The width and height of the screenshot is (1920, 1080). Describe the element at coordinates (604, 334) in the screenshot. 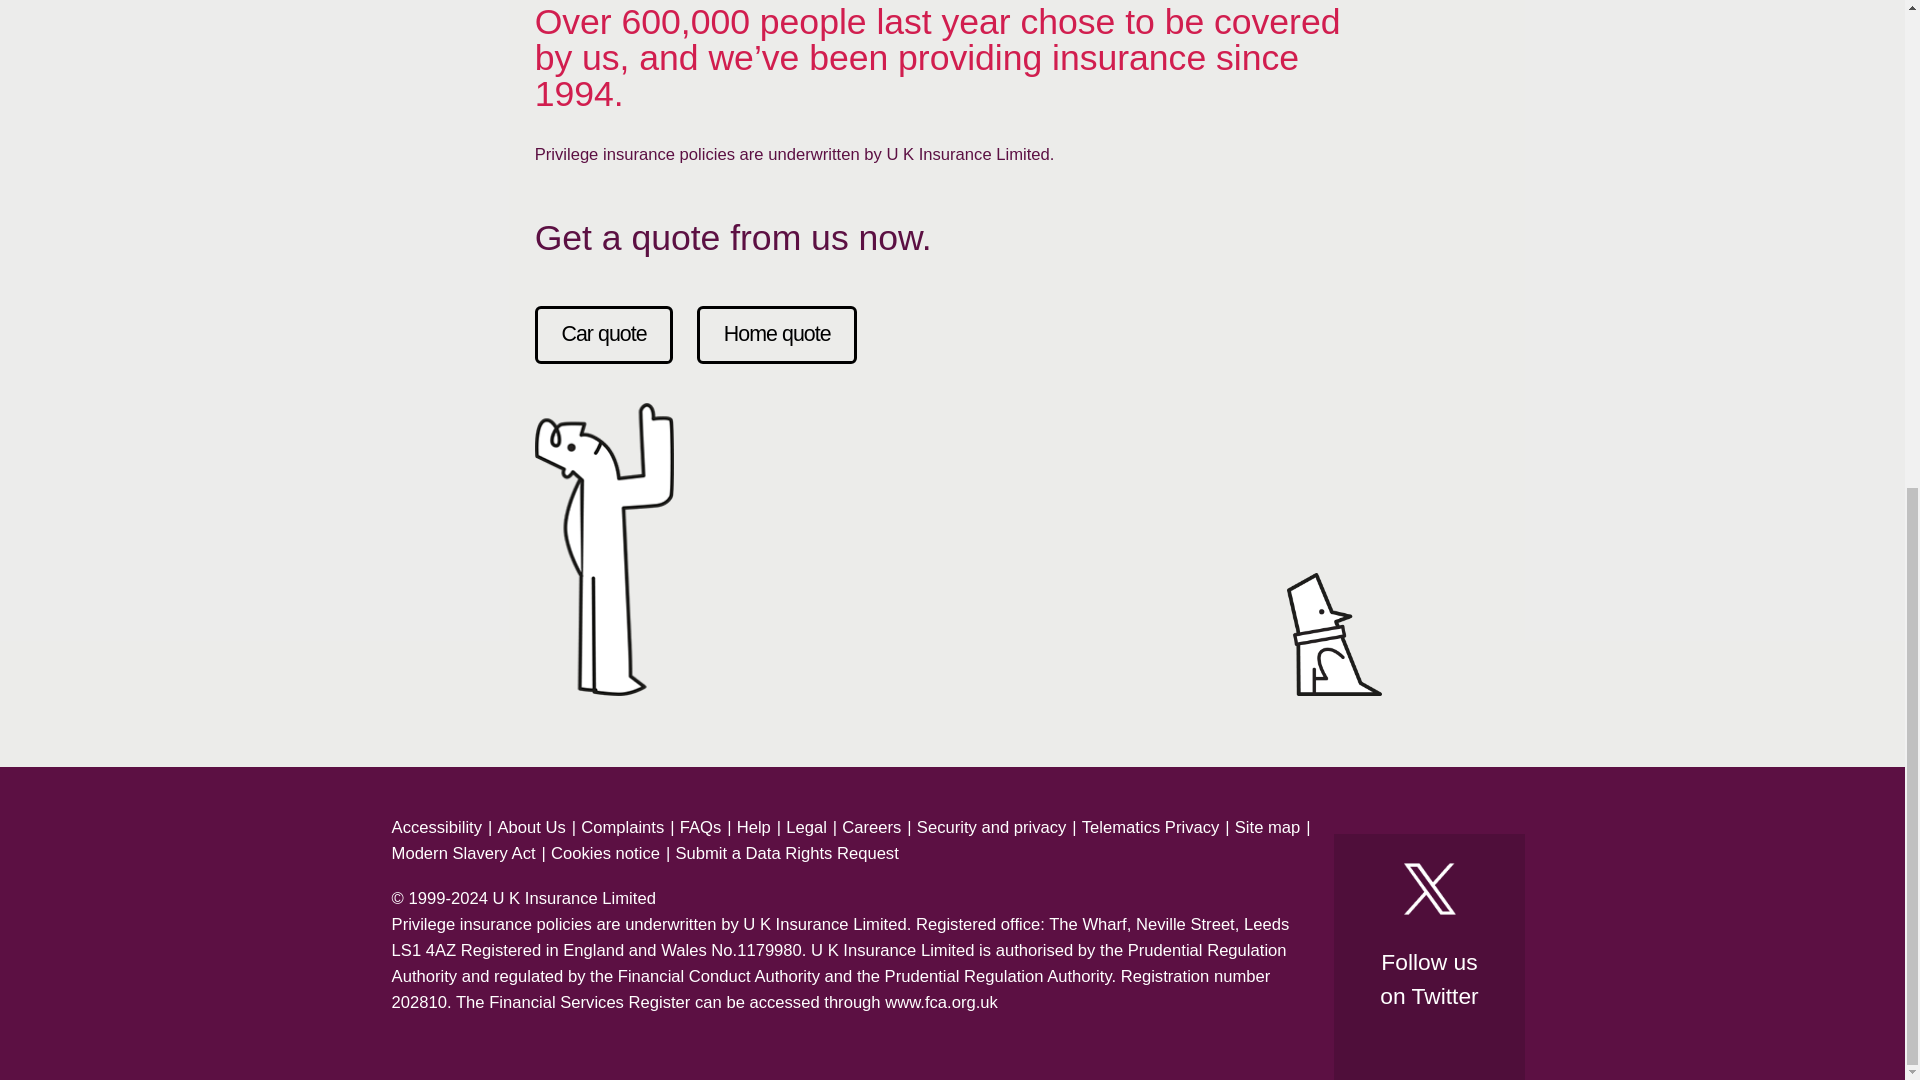

I see `Car quote` at that location.